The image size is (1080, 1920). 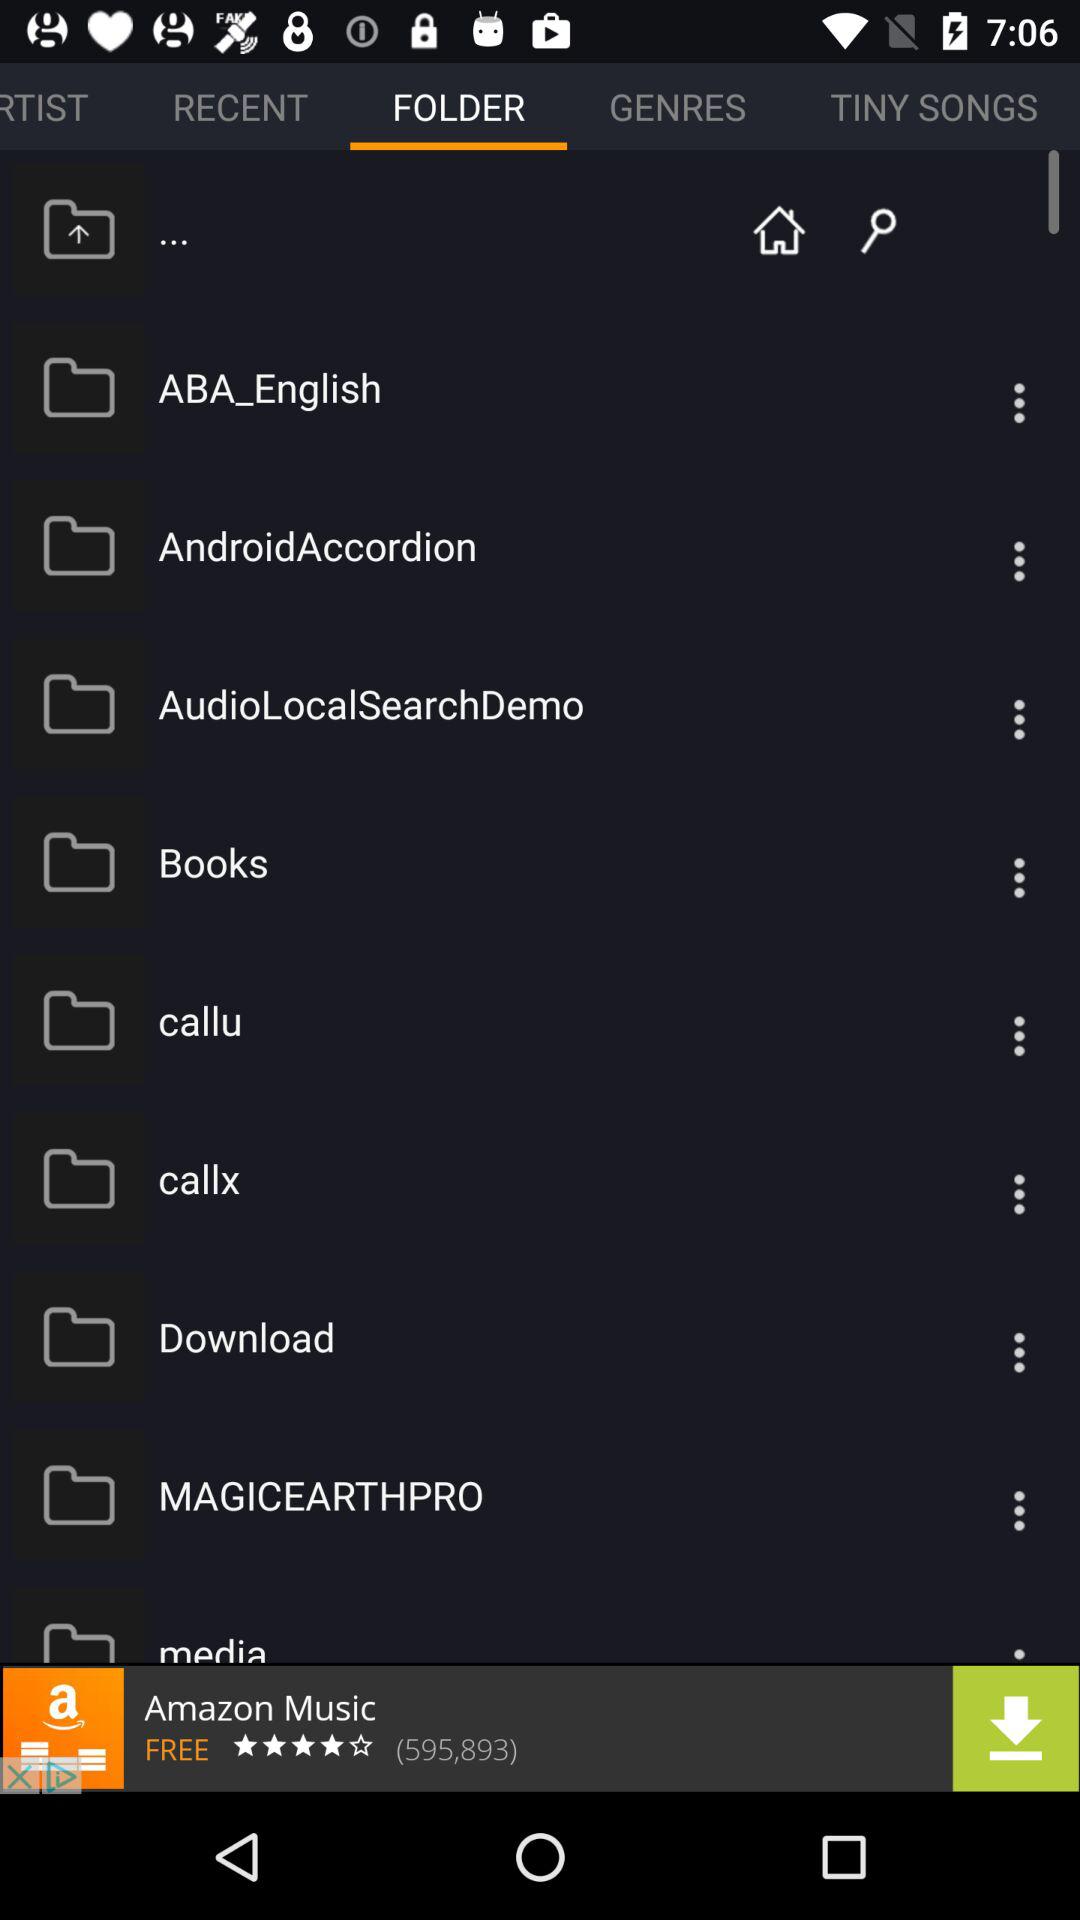 What do you see at coordinates (779, 228) in the screenshot?
I see `go to home` at bounding box center [779, 228].